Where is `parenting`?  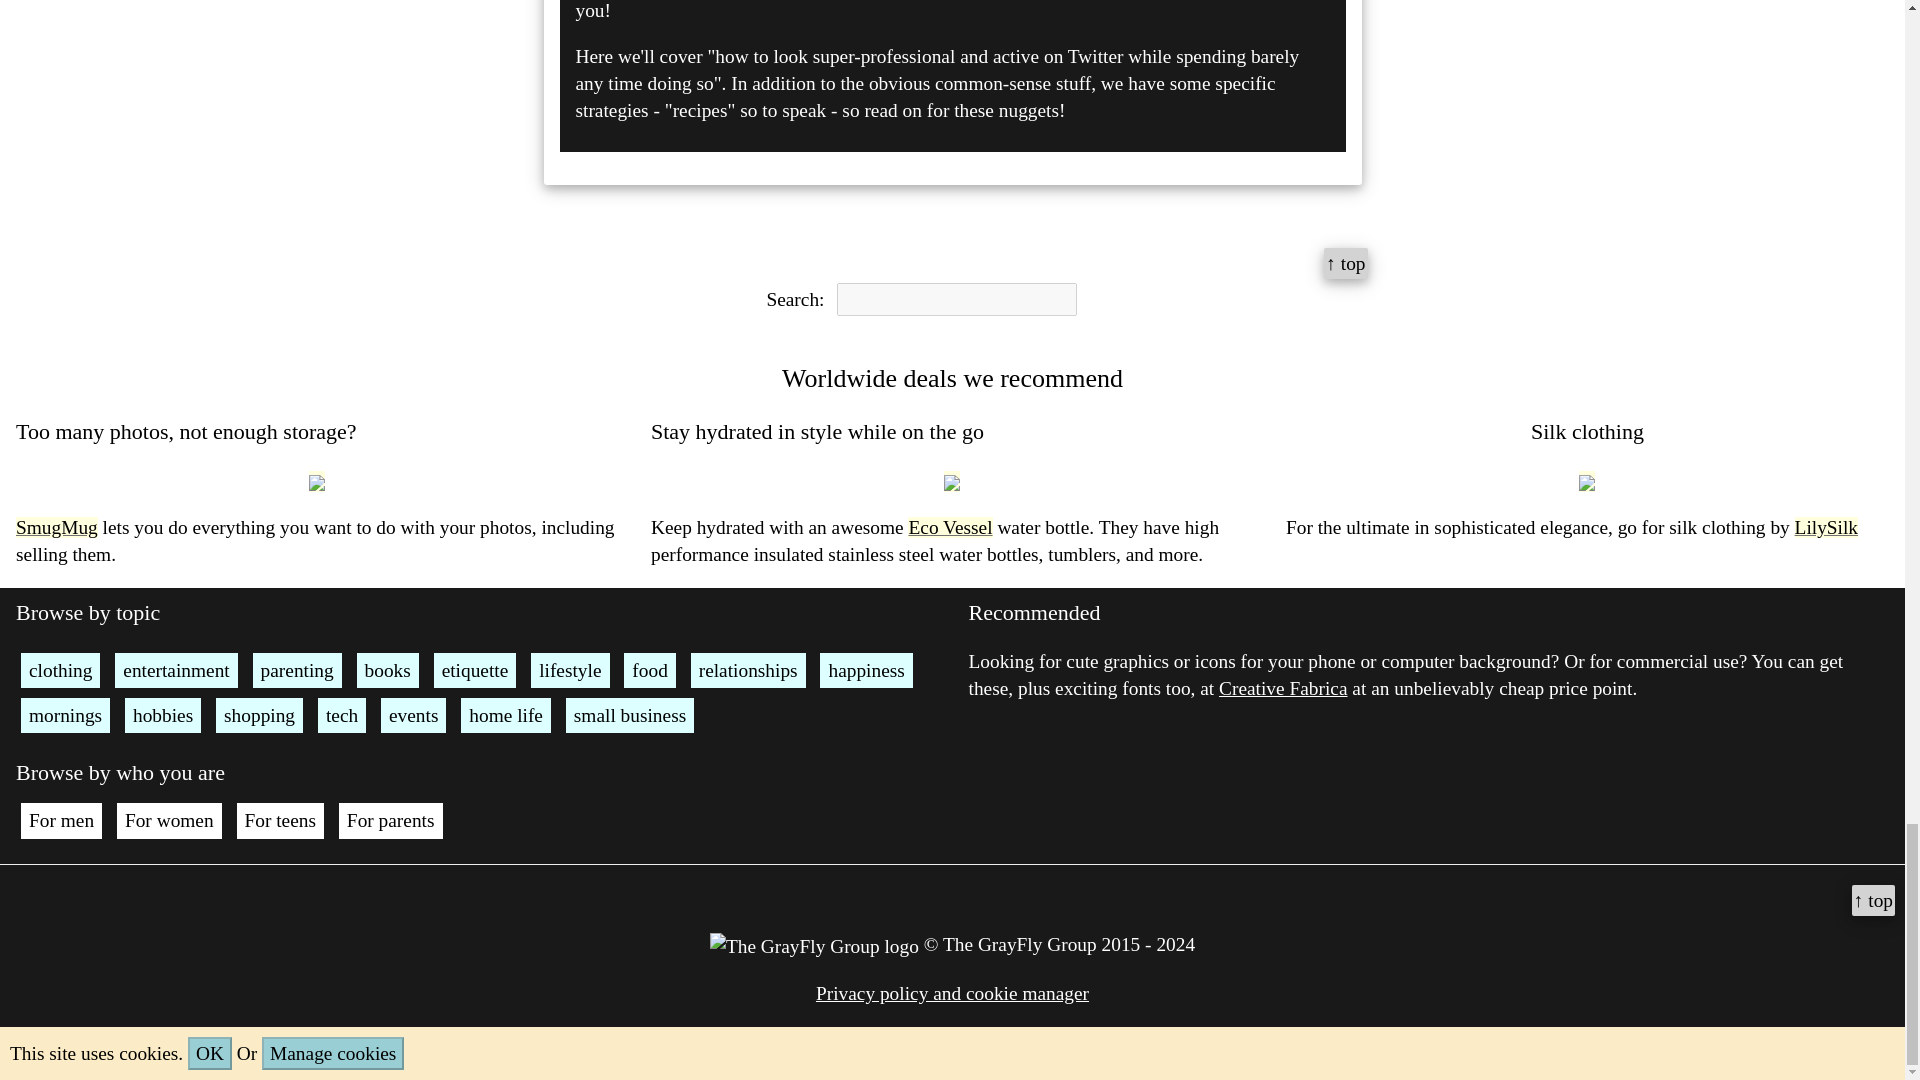 parenting is located at coordinates (297, 670).